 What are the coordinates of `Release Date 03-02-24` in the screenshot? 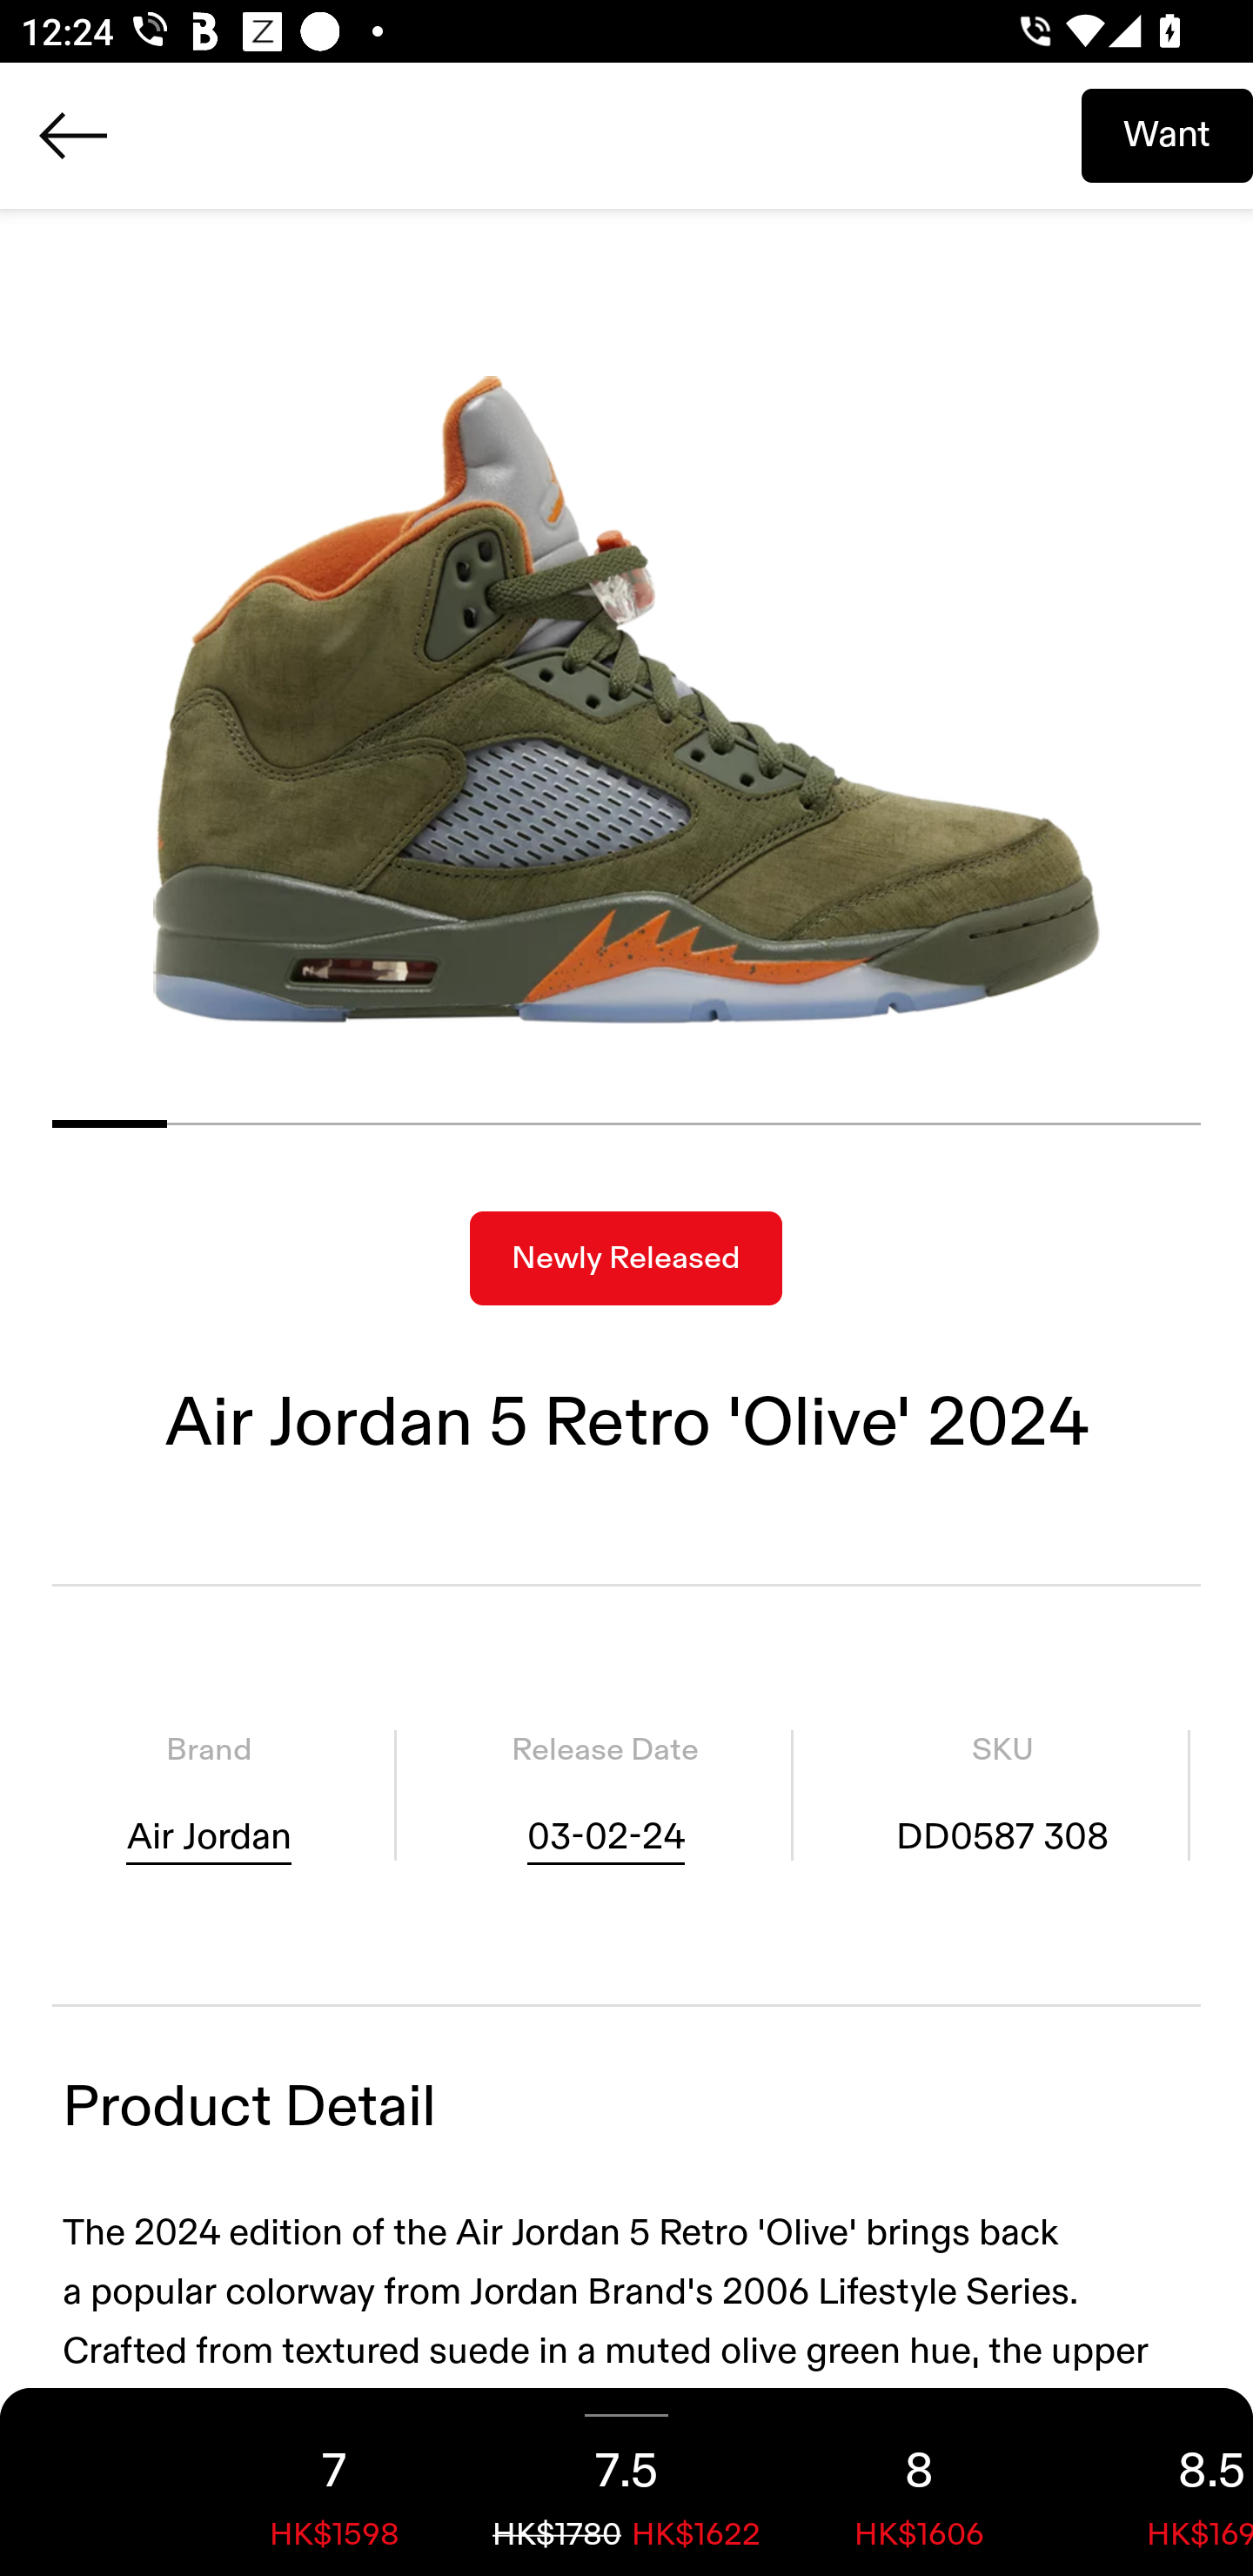 It's located at (605, 1795).